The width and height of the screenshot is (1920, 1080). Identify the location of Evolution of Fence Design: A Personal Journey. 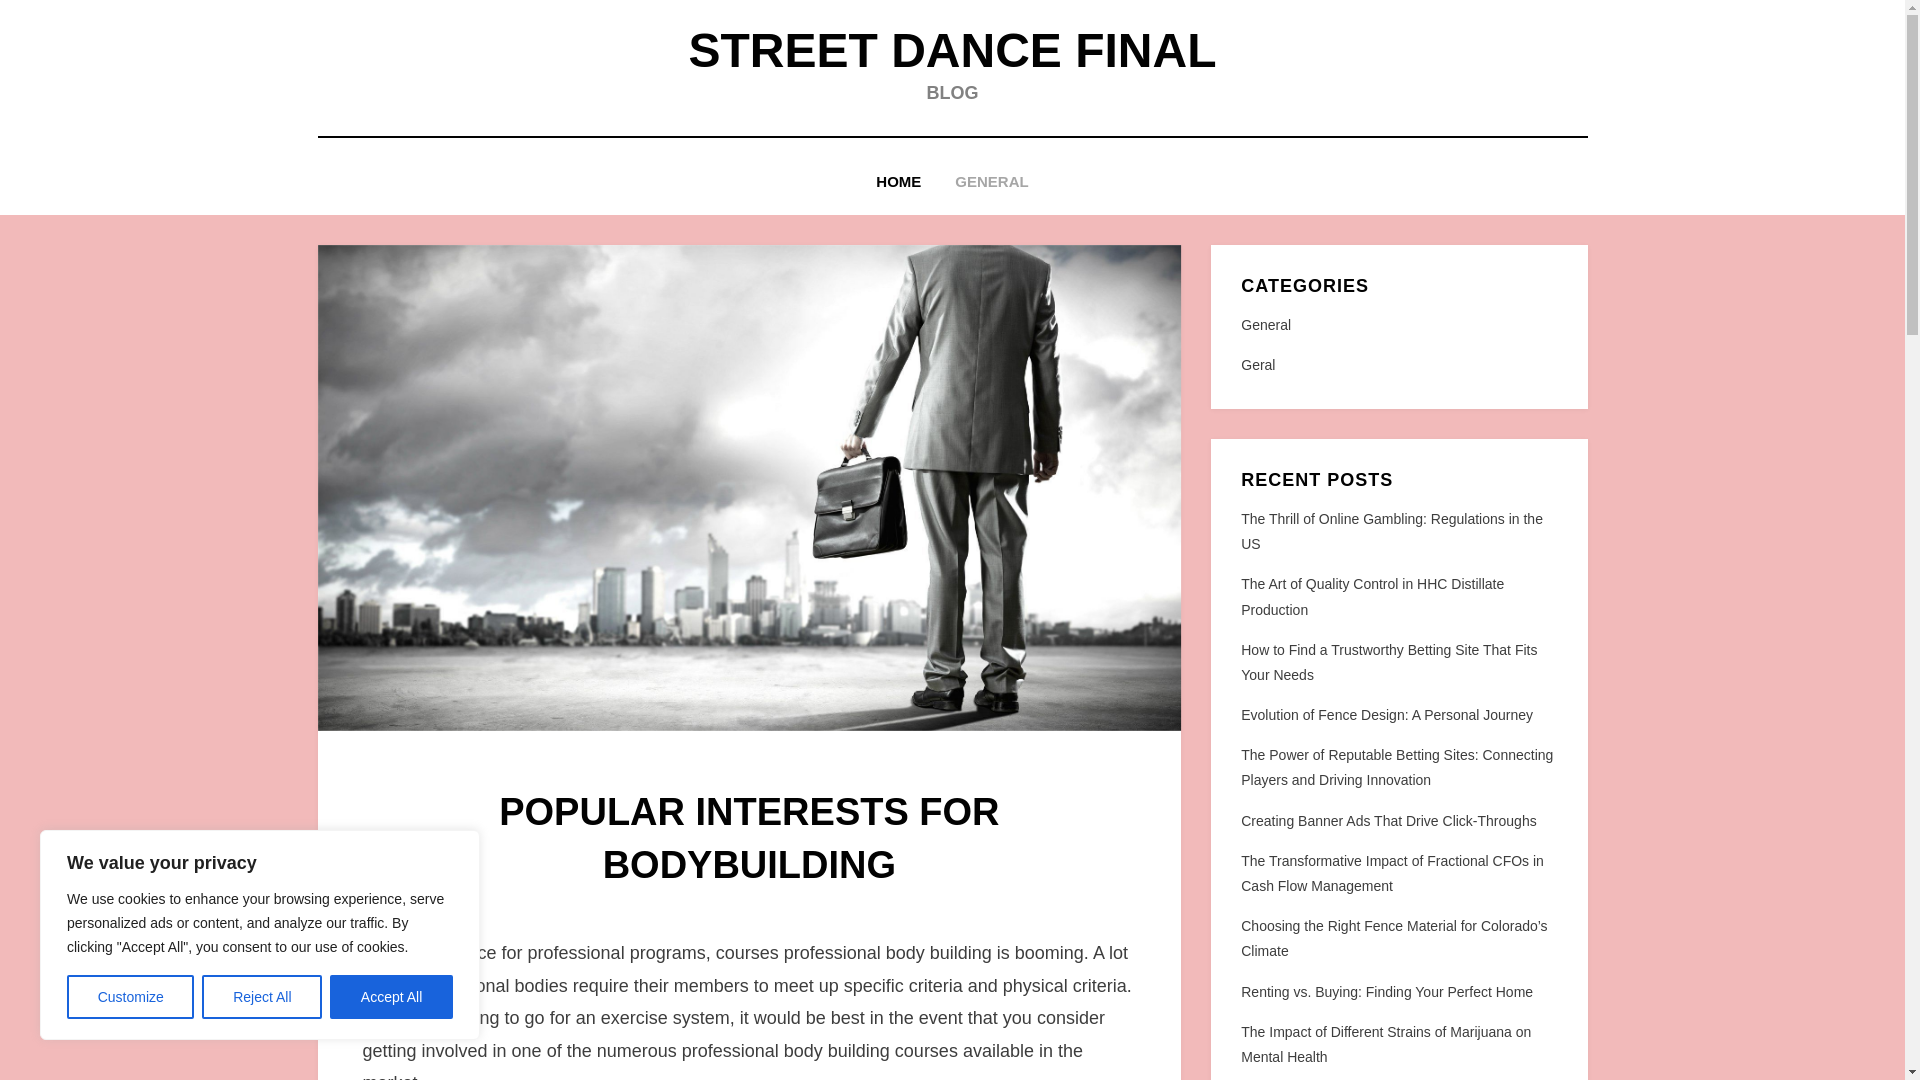
(1386, 714).